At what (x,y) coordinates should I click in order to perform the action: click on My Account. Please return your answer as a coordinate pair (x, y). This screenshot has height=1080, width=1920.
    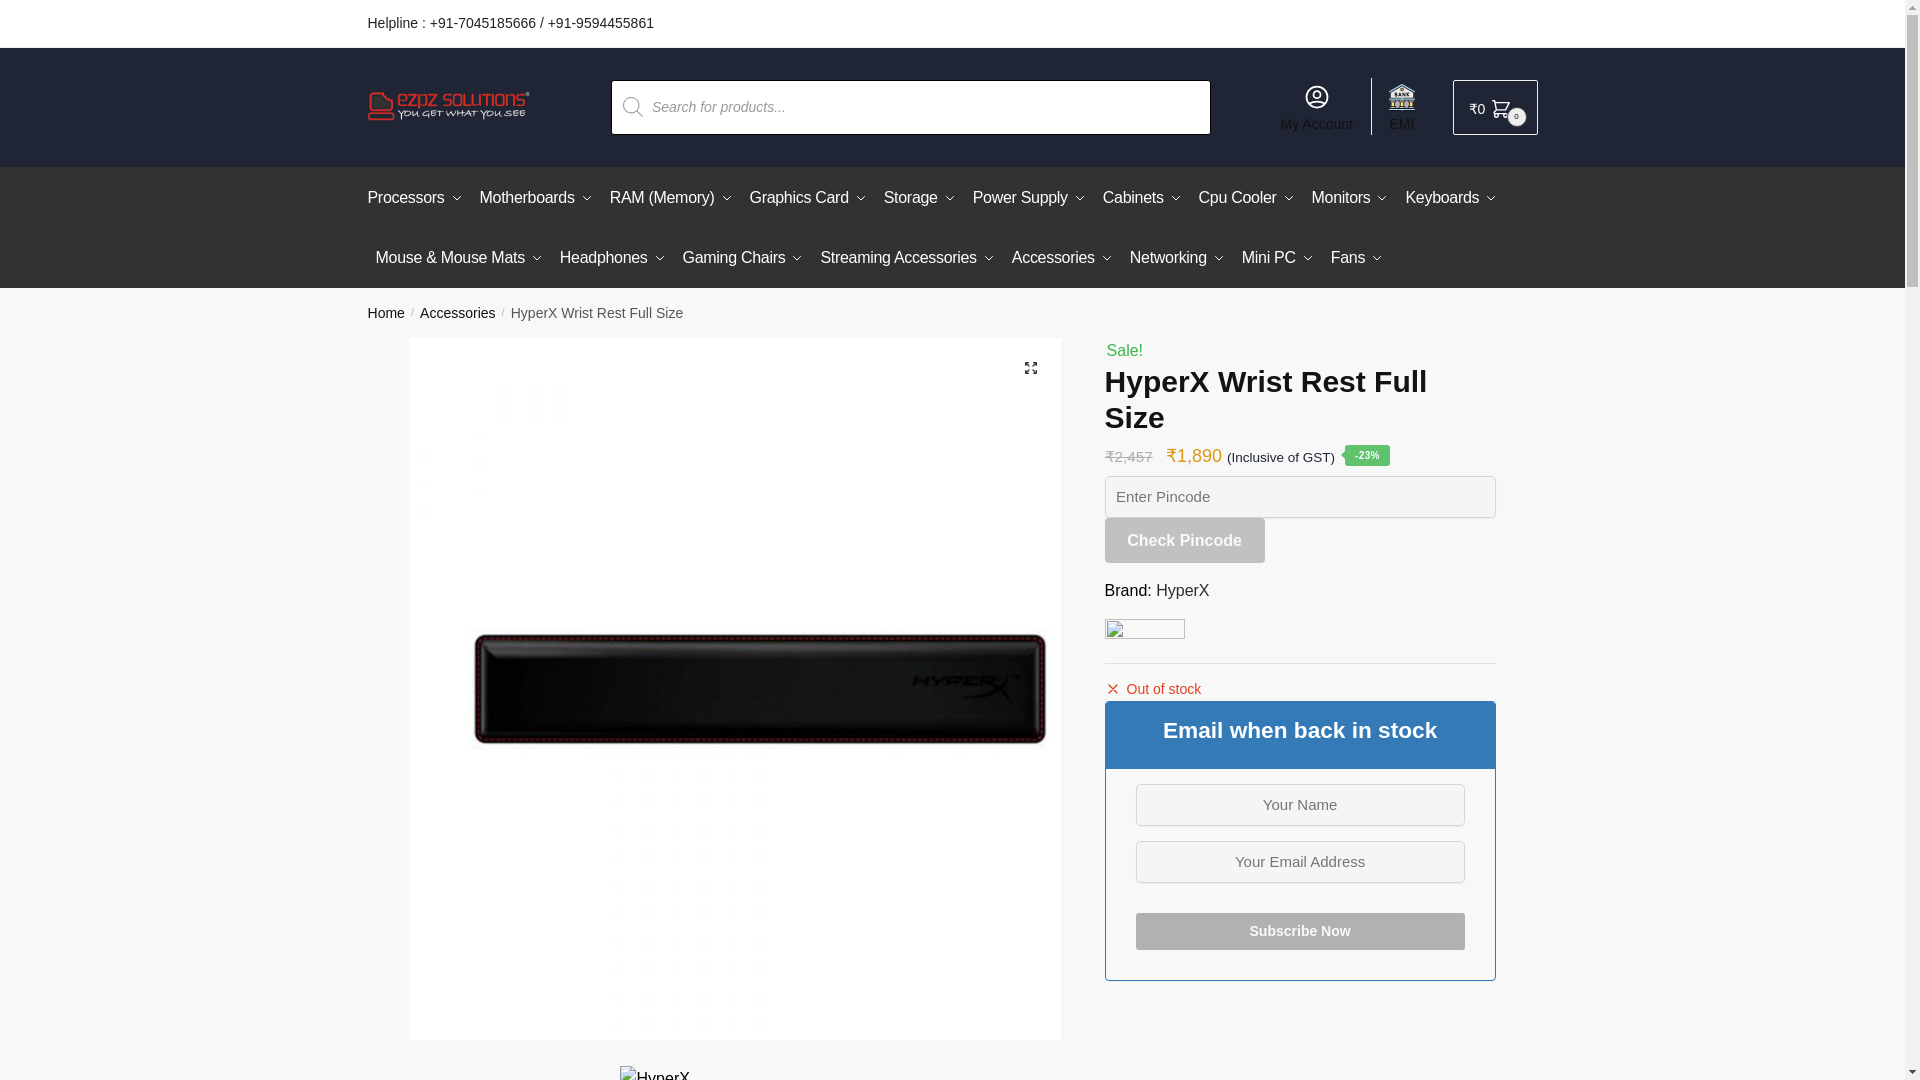
    Looking at the image, I should click on (1316, 106).